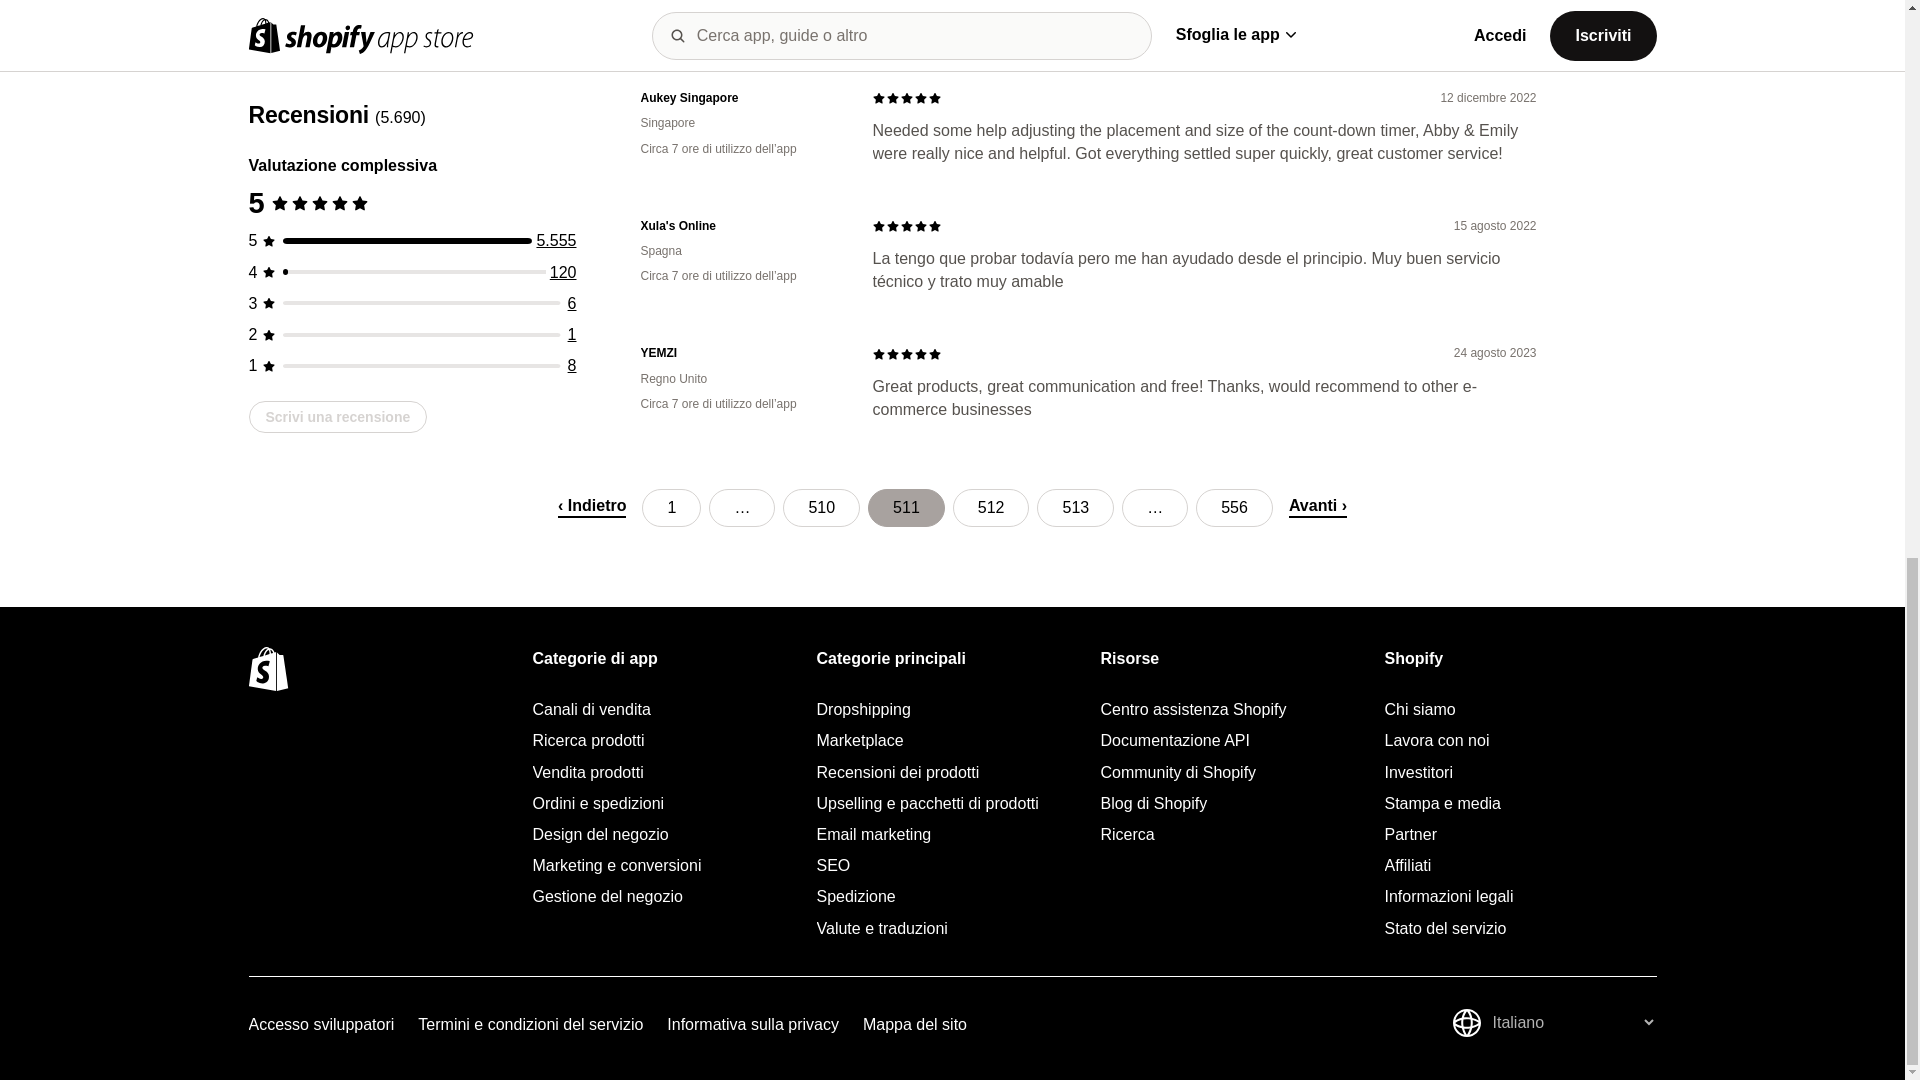 The width and height of the screenshot is (1920, 1080). What do you see at coordinates (740, 98) in the screenshot?
I see `Aukey Singapore` at bounding box center [740, 98].